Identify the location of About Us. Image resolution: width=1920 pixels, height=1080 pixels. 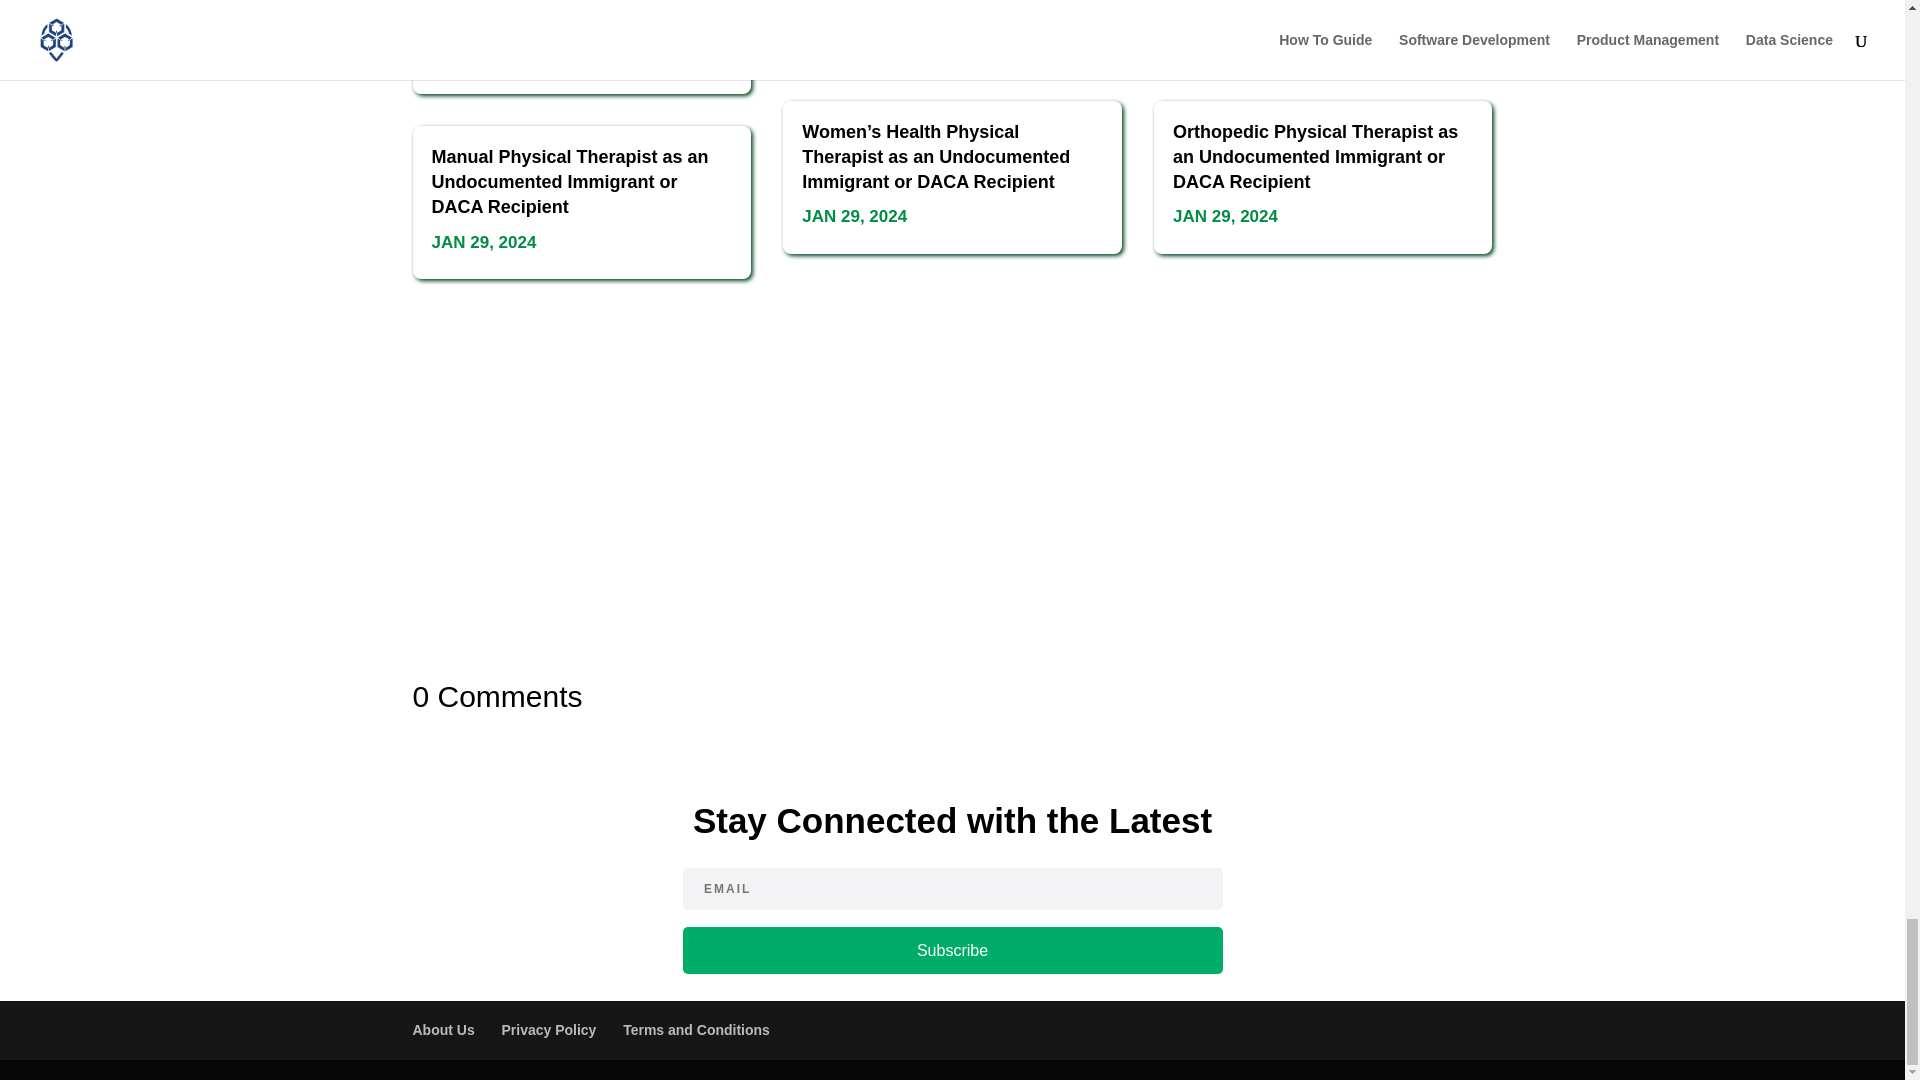
(443, 1029).